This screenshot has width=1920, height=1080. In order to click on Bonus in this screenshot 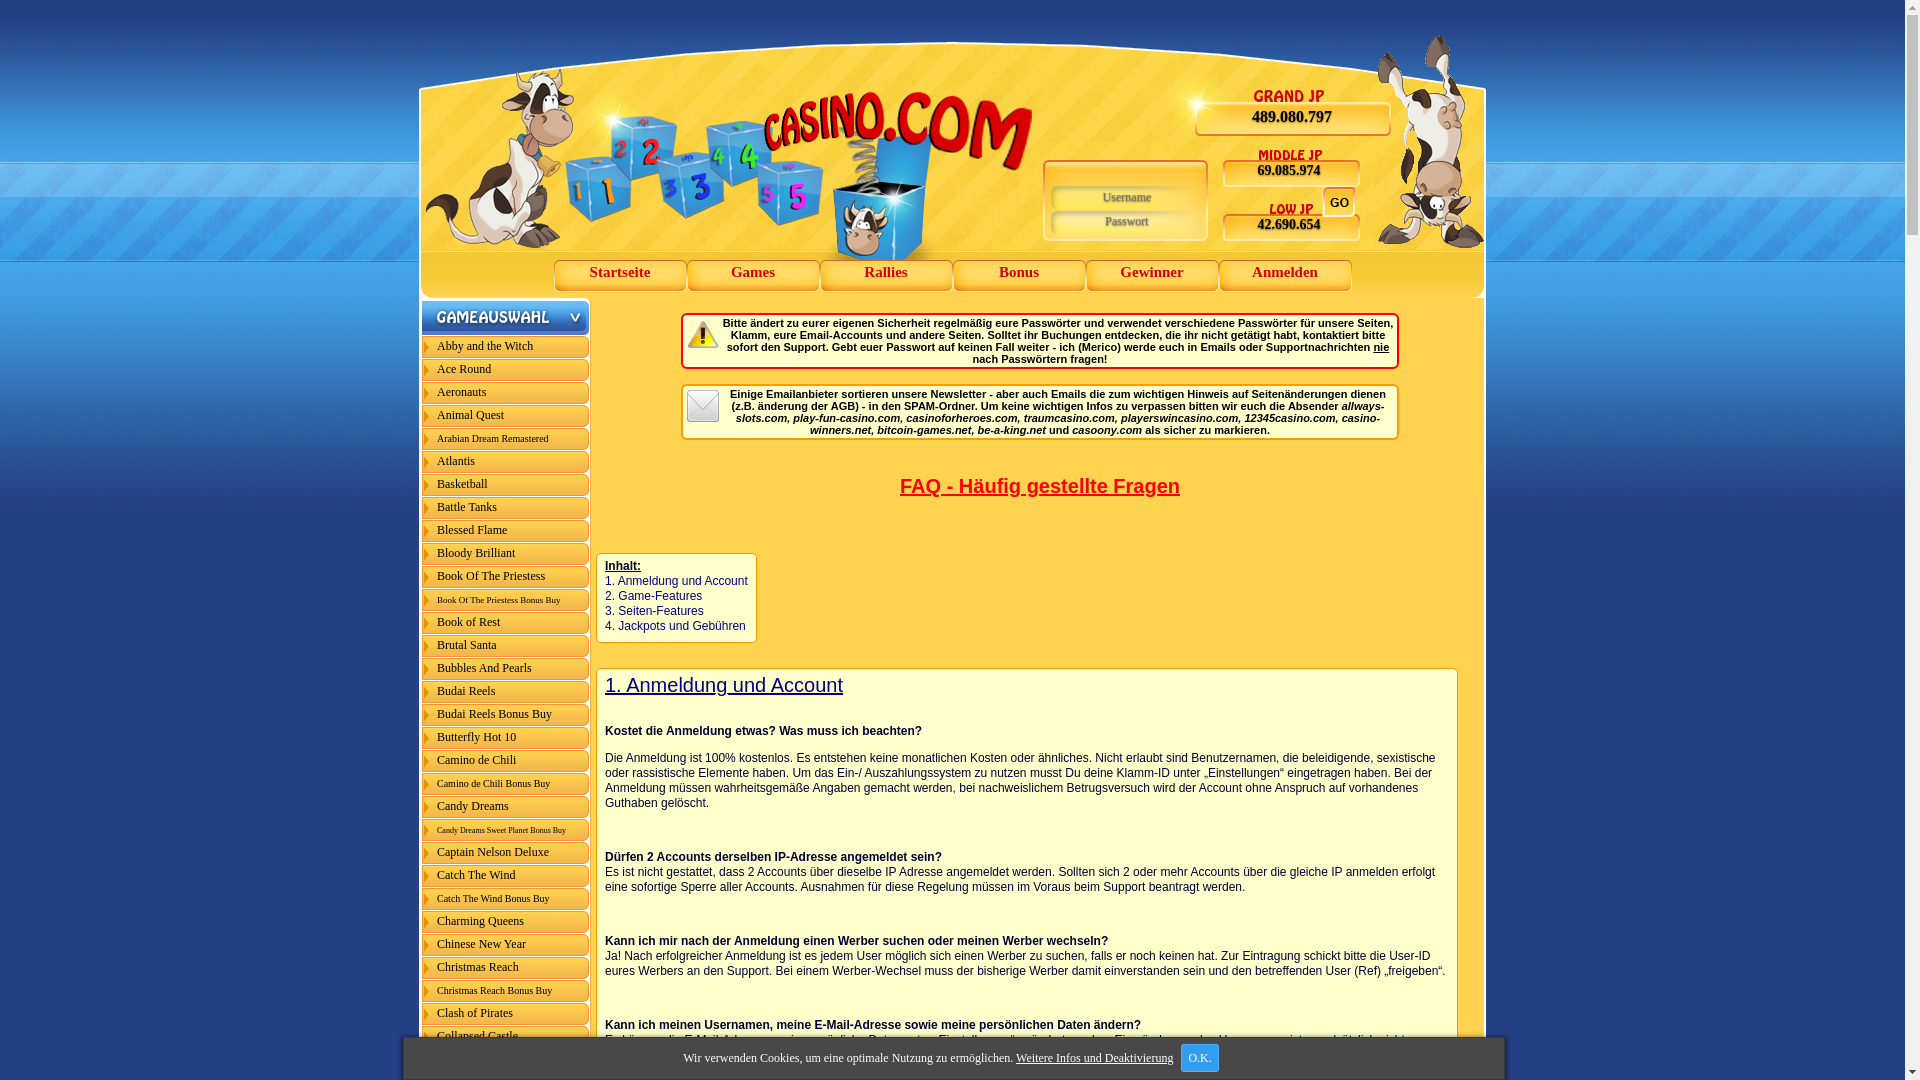, I will do `click(1018, 276)`.